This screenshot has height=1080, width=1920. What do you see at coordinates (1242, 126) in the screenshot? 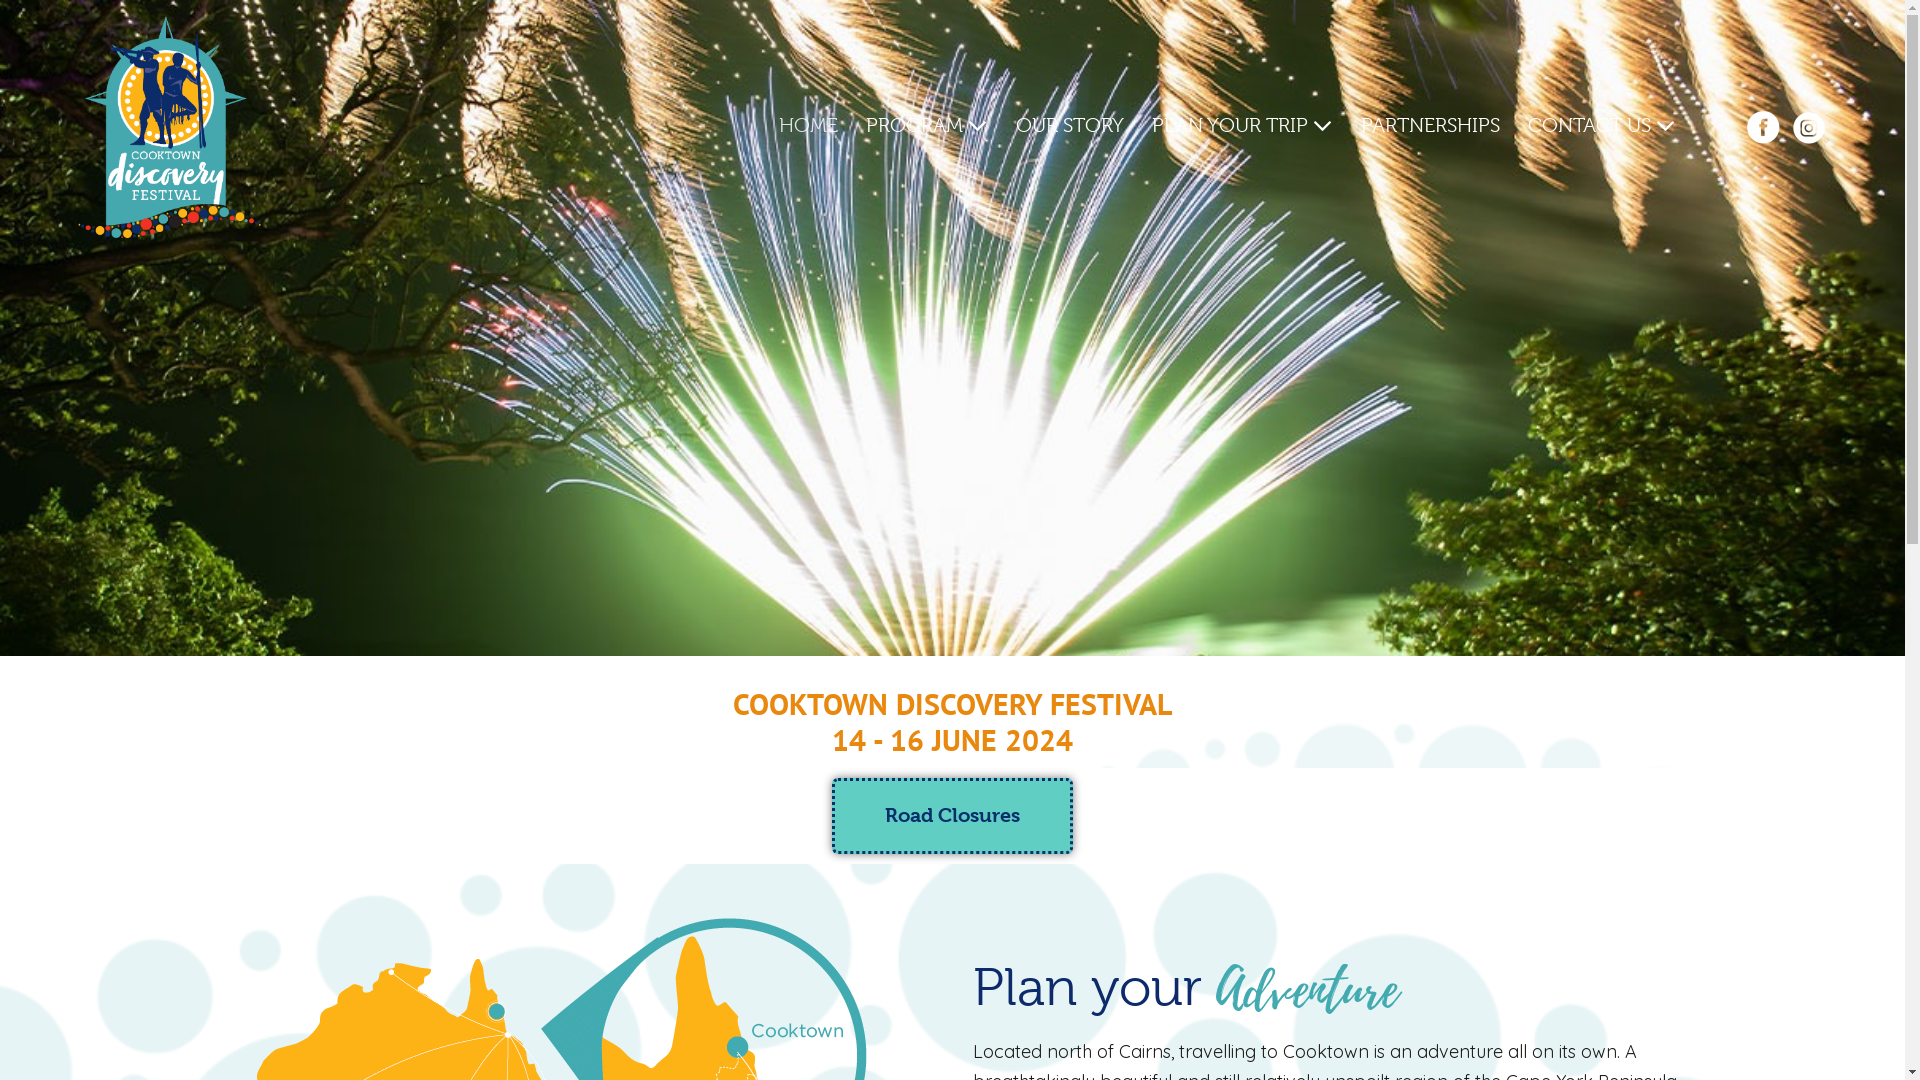
I see `PLAN YOUR TRIP` at bounding box center [1242, 126].